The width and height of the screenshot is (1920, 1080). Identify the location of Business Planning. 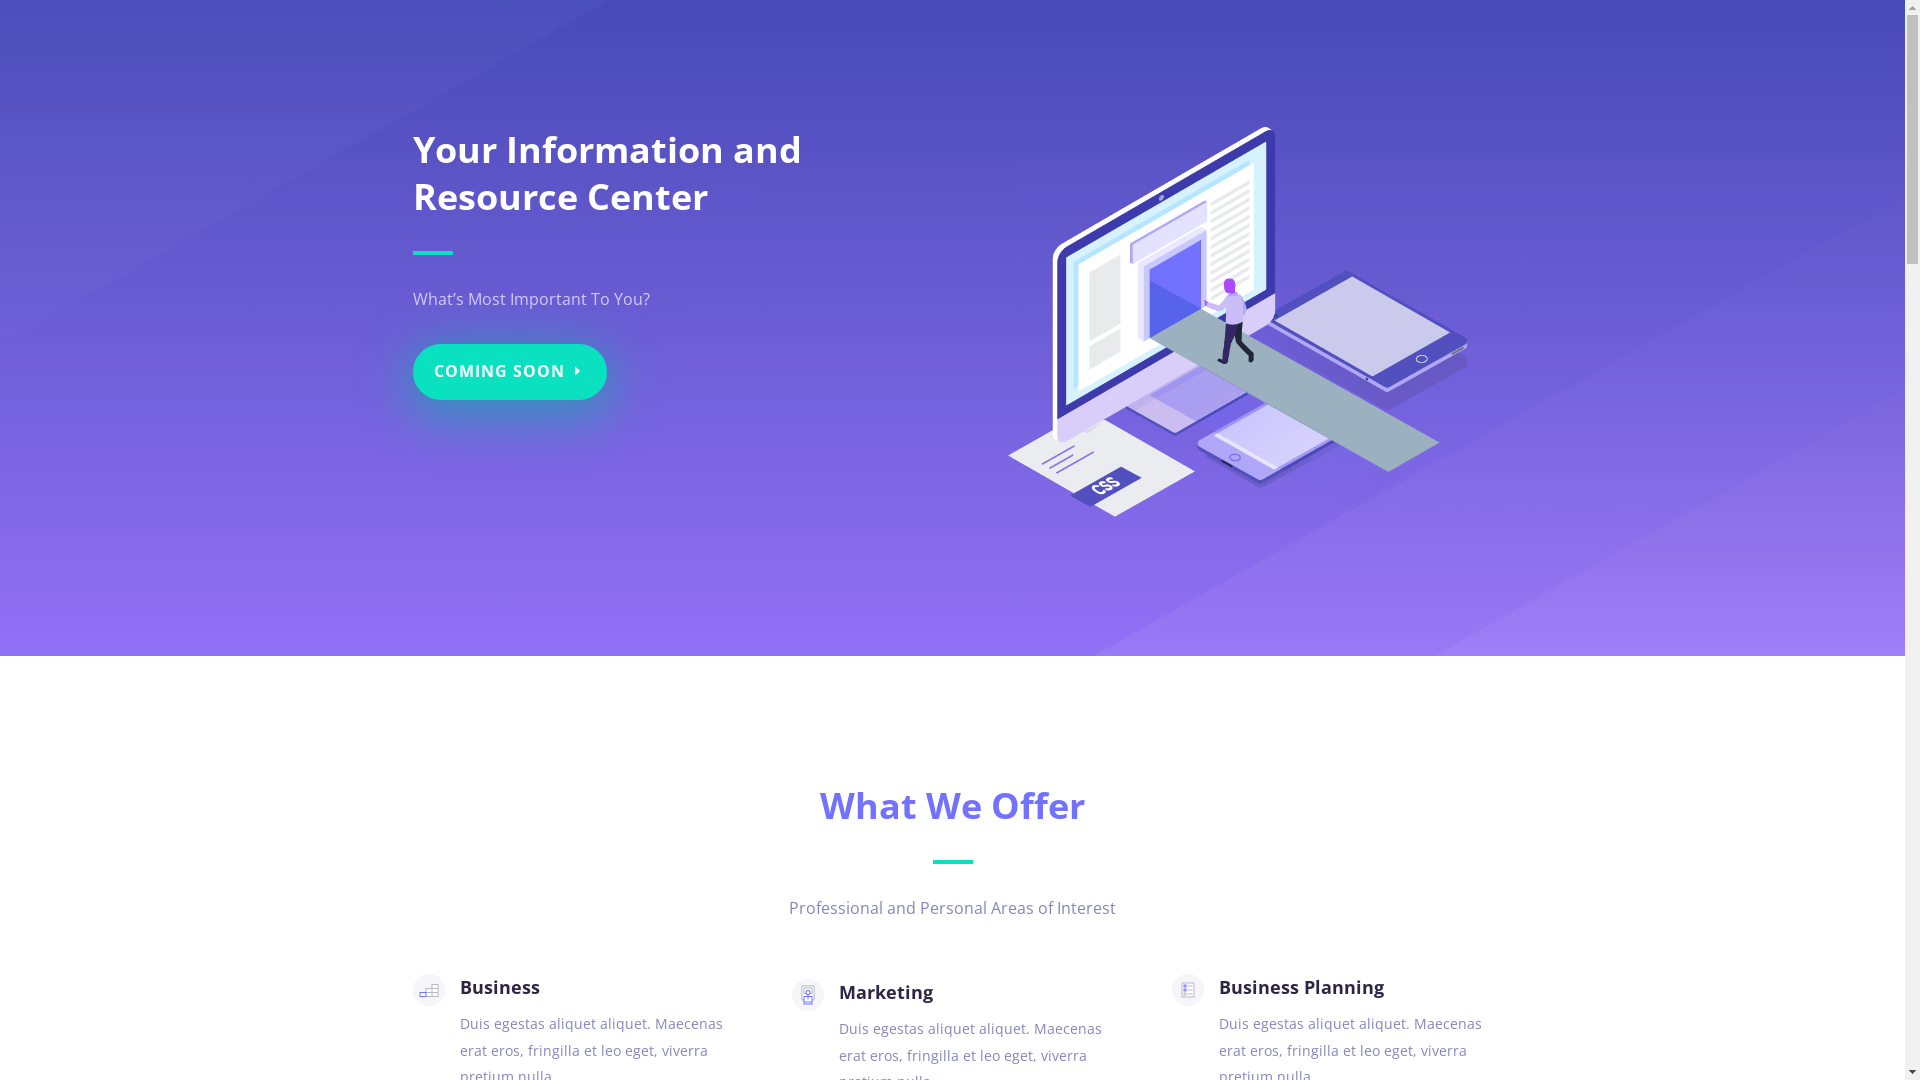
(1302, 987).